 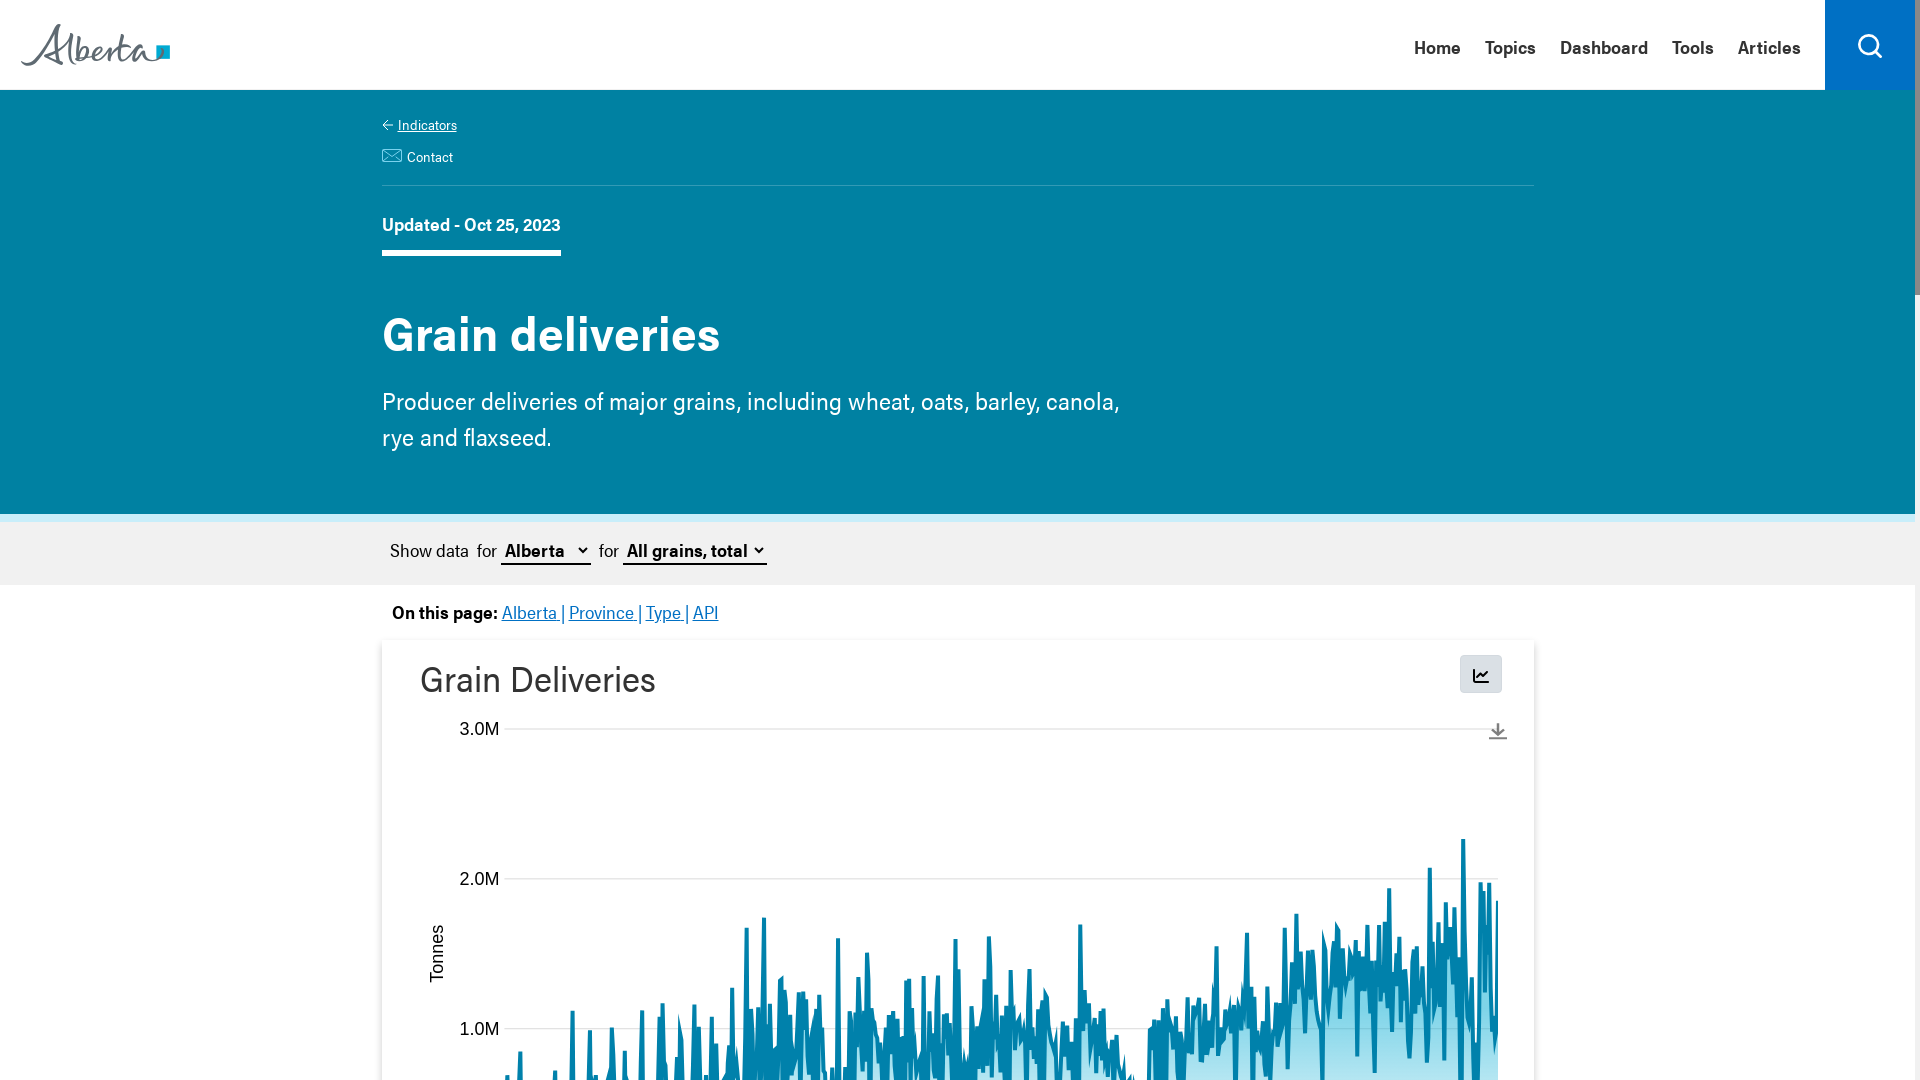 I want to click on Articles, so click(x=1776, y=45).